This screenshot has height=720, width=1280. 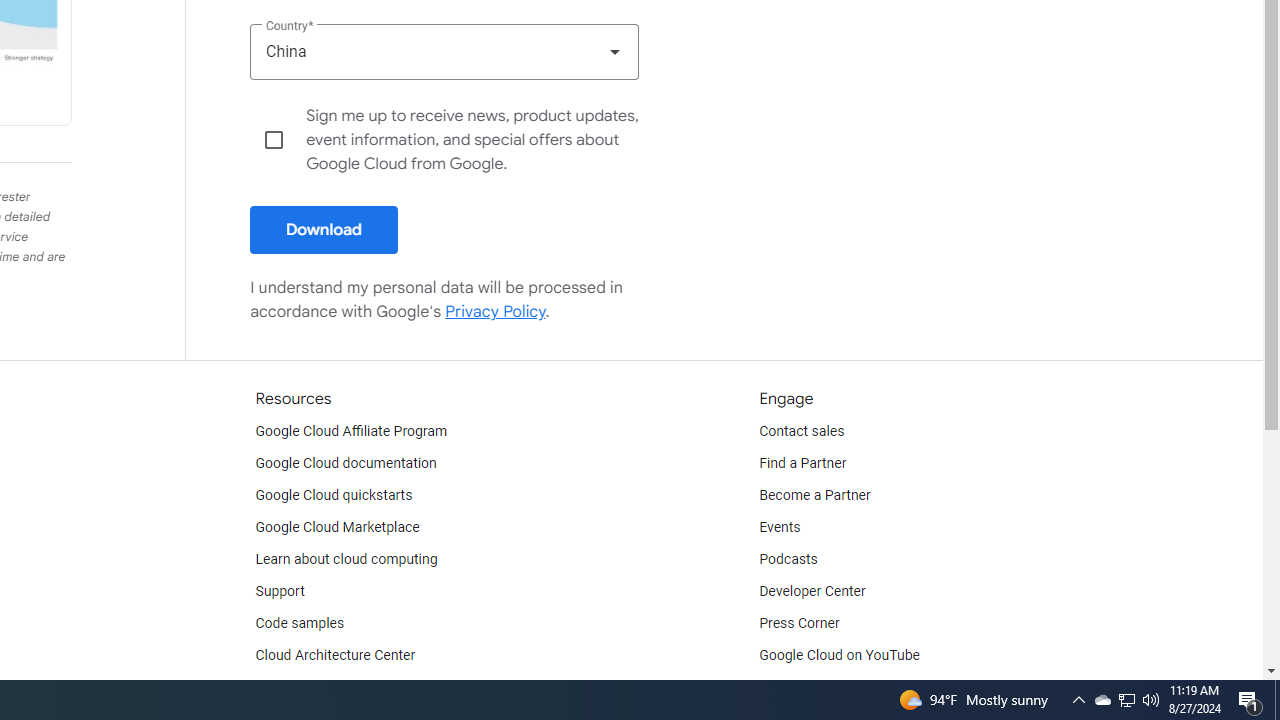 What do you see at coordinates (814, 496) in the screenshot?
I see `Become a Partner` at bounding box center [814, 496].